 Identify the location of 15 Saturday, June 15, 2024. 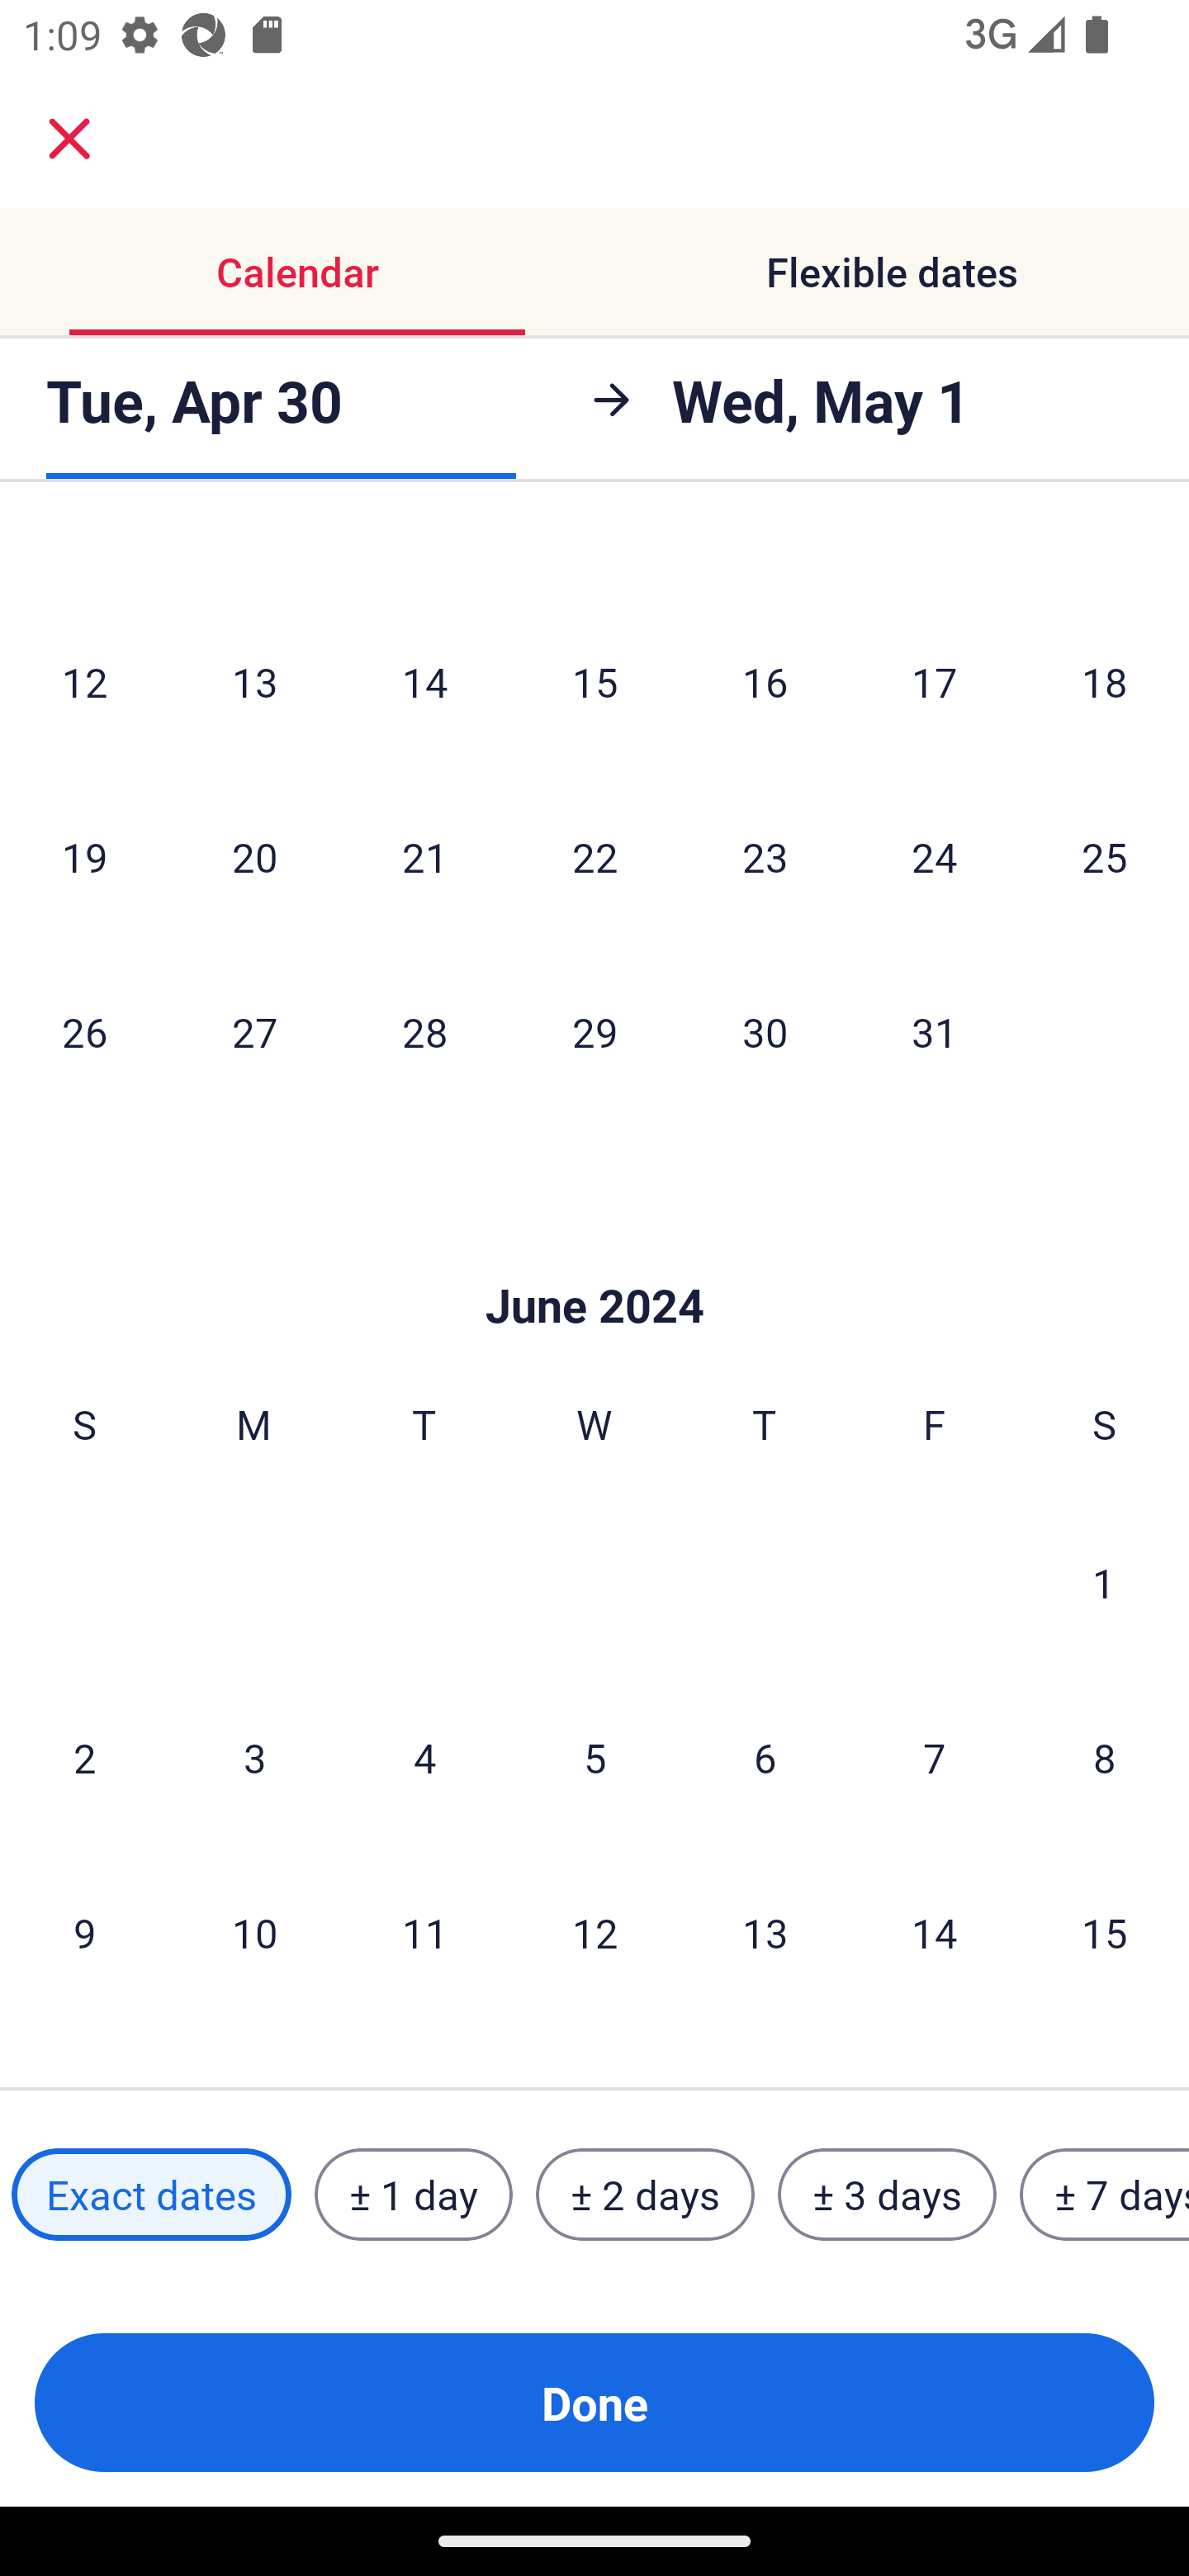
(1105, 1932).